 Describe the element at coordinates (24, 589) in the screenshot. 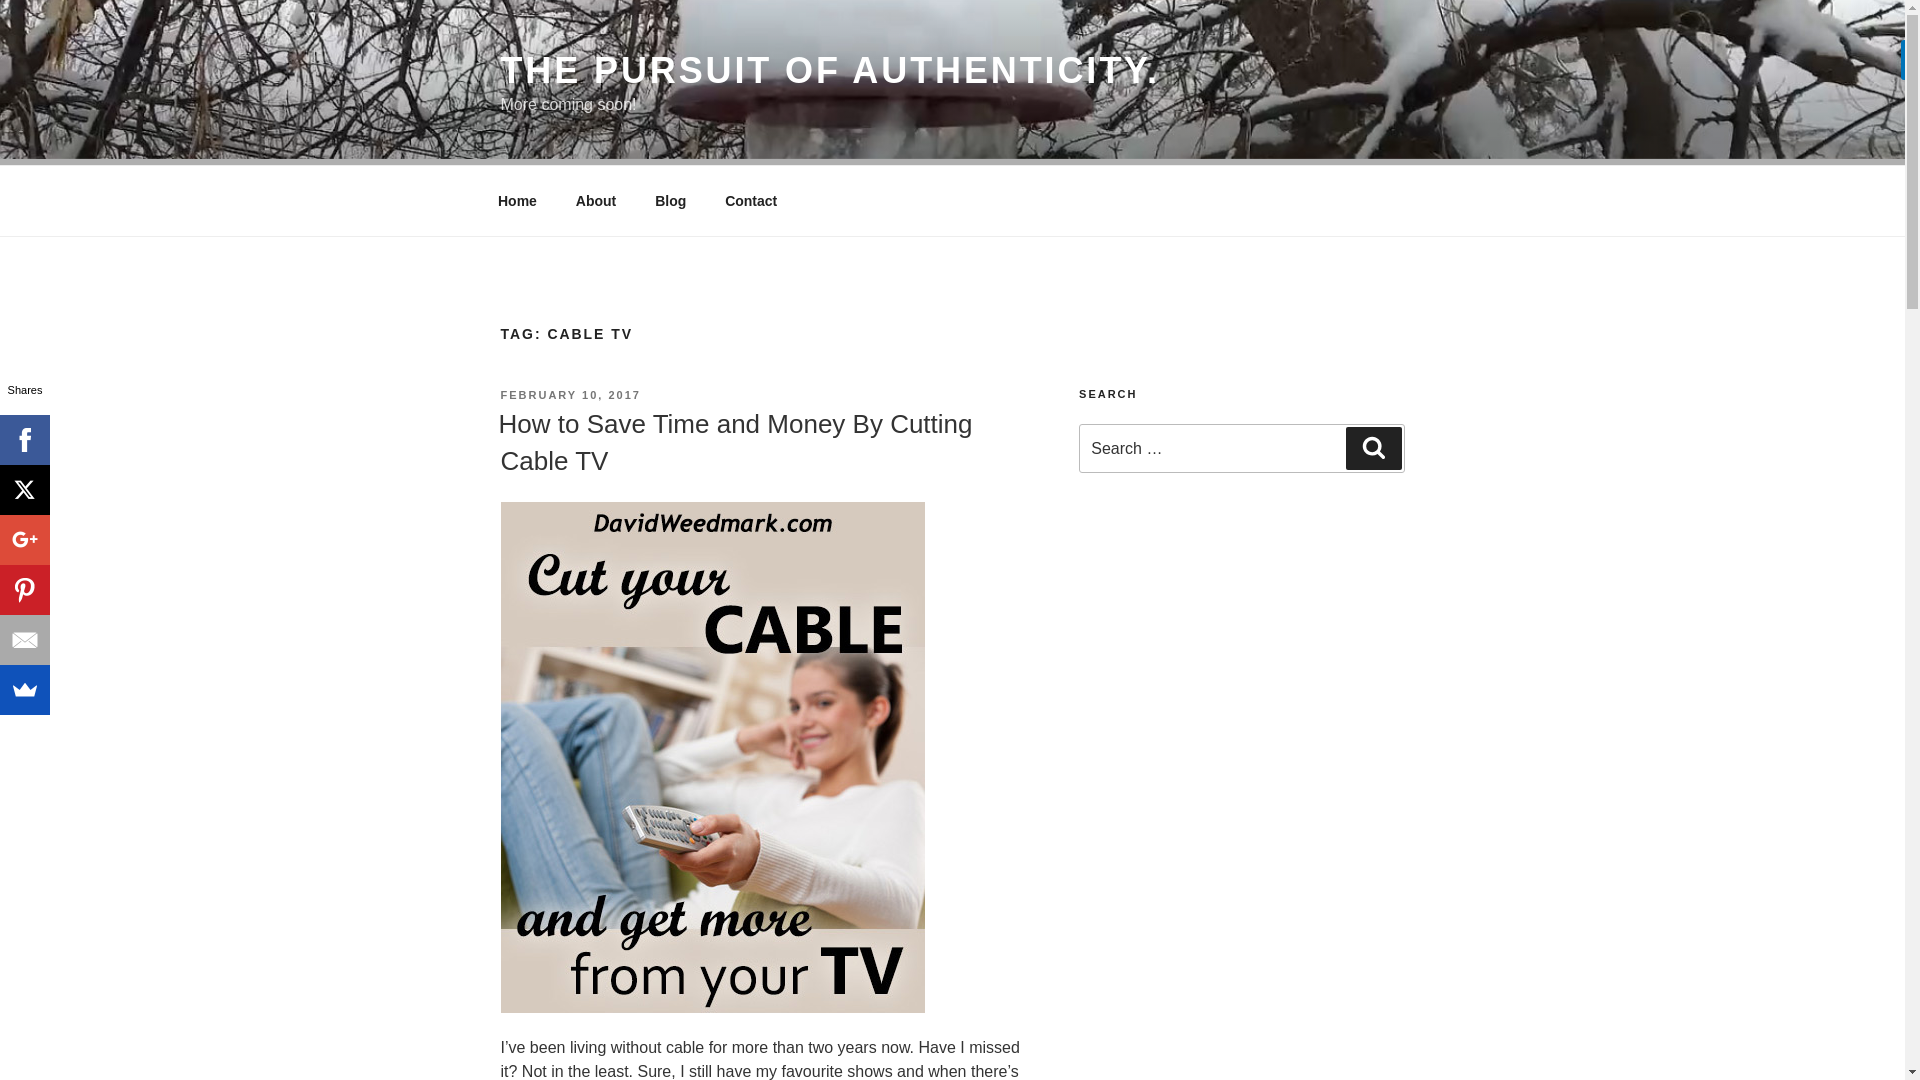

I see `Pinterest` at that location.